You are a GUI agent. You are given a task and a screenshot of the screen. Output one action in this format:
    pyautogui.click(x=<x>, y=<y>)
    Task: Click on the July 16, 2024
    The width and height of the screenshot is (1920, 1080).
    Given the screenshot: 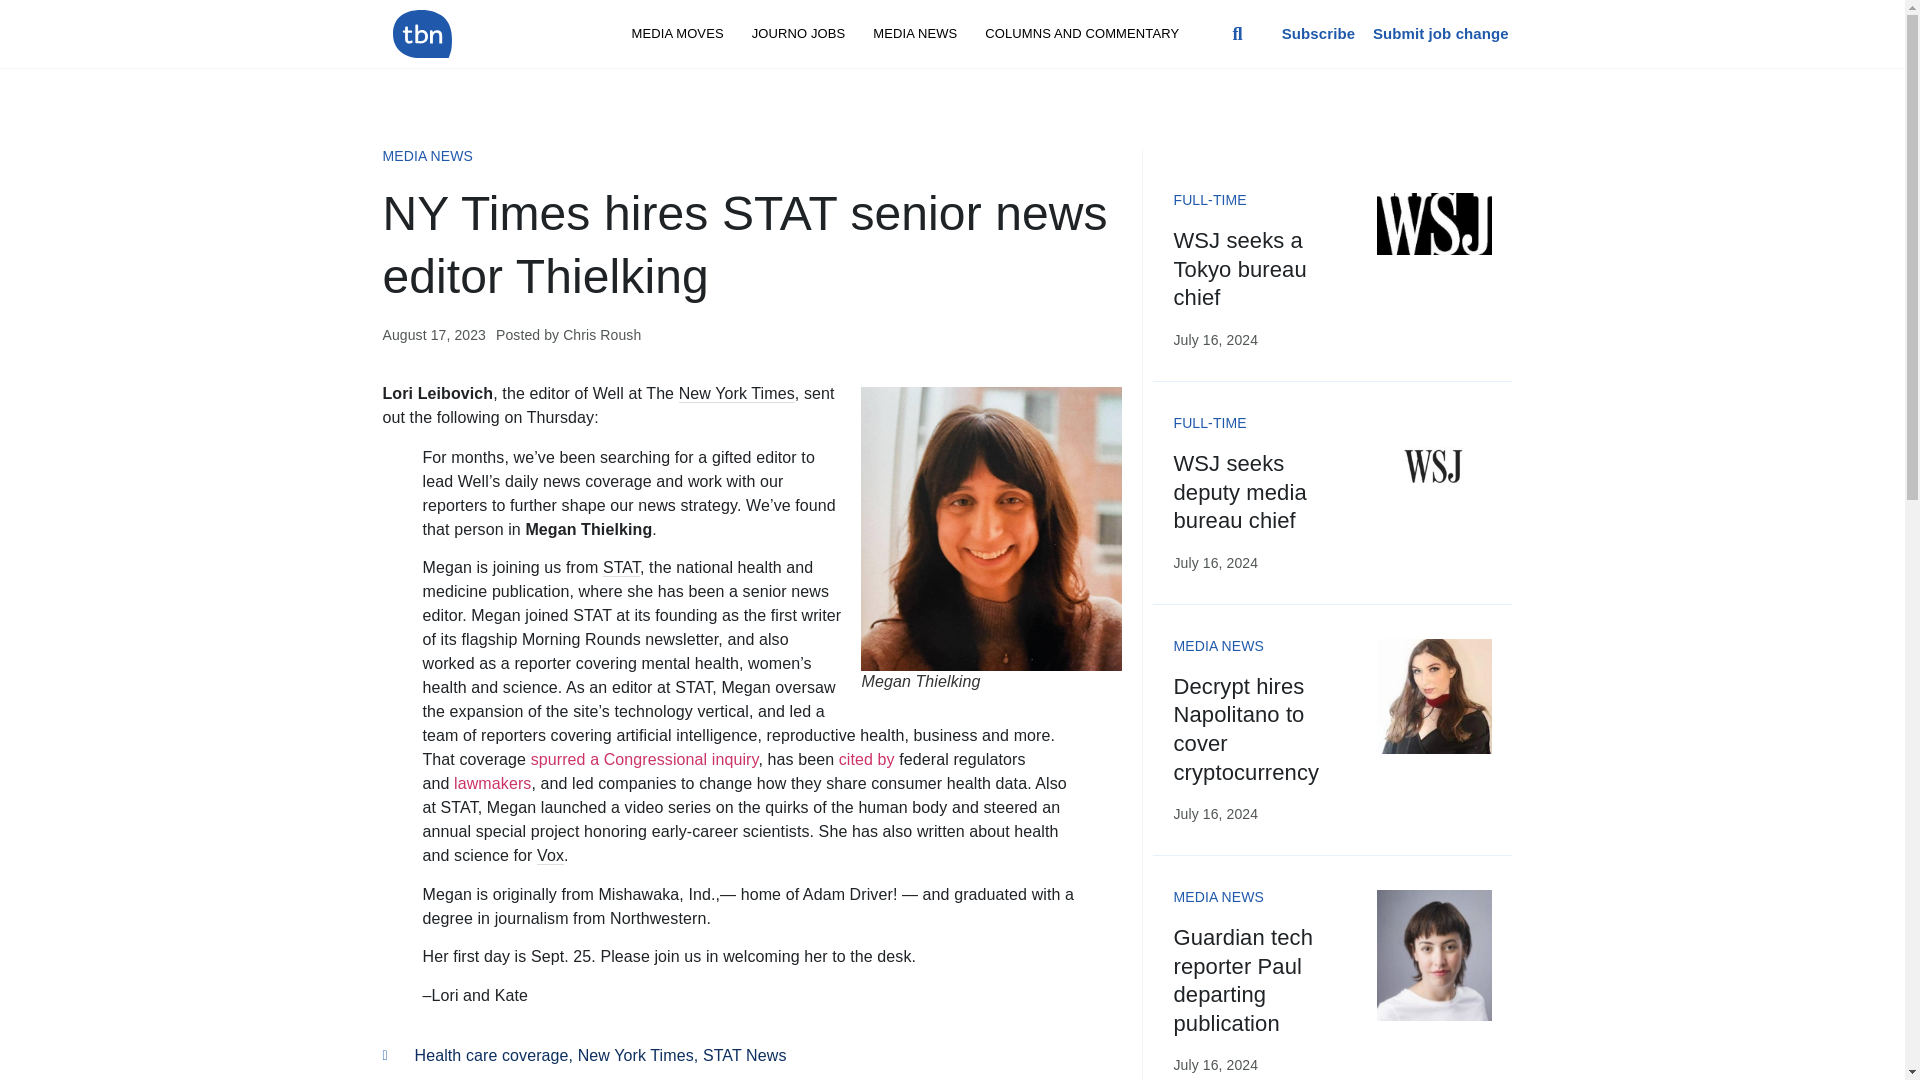 What is the action you would take?
    pyautogui.click(x=1215, y=339)
    